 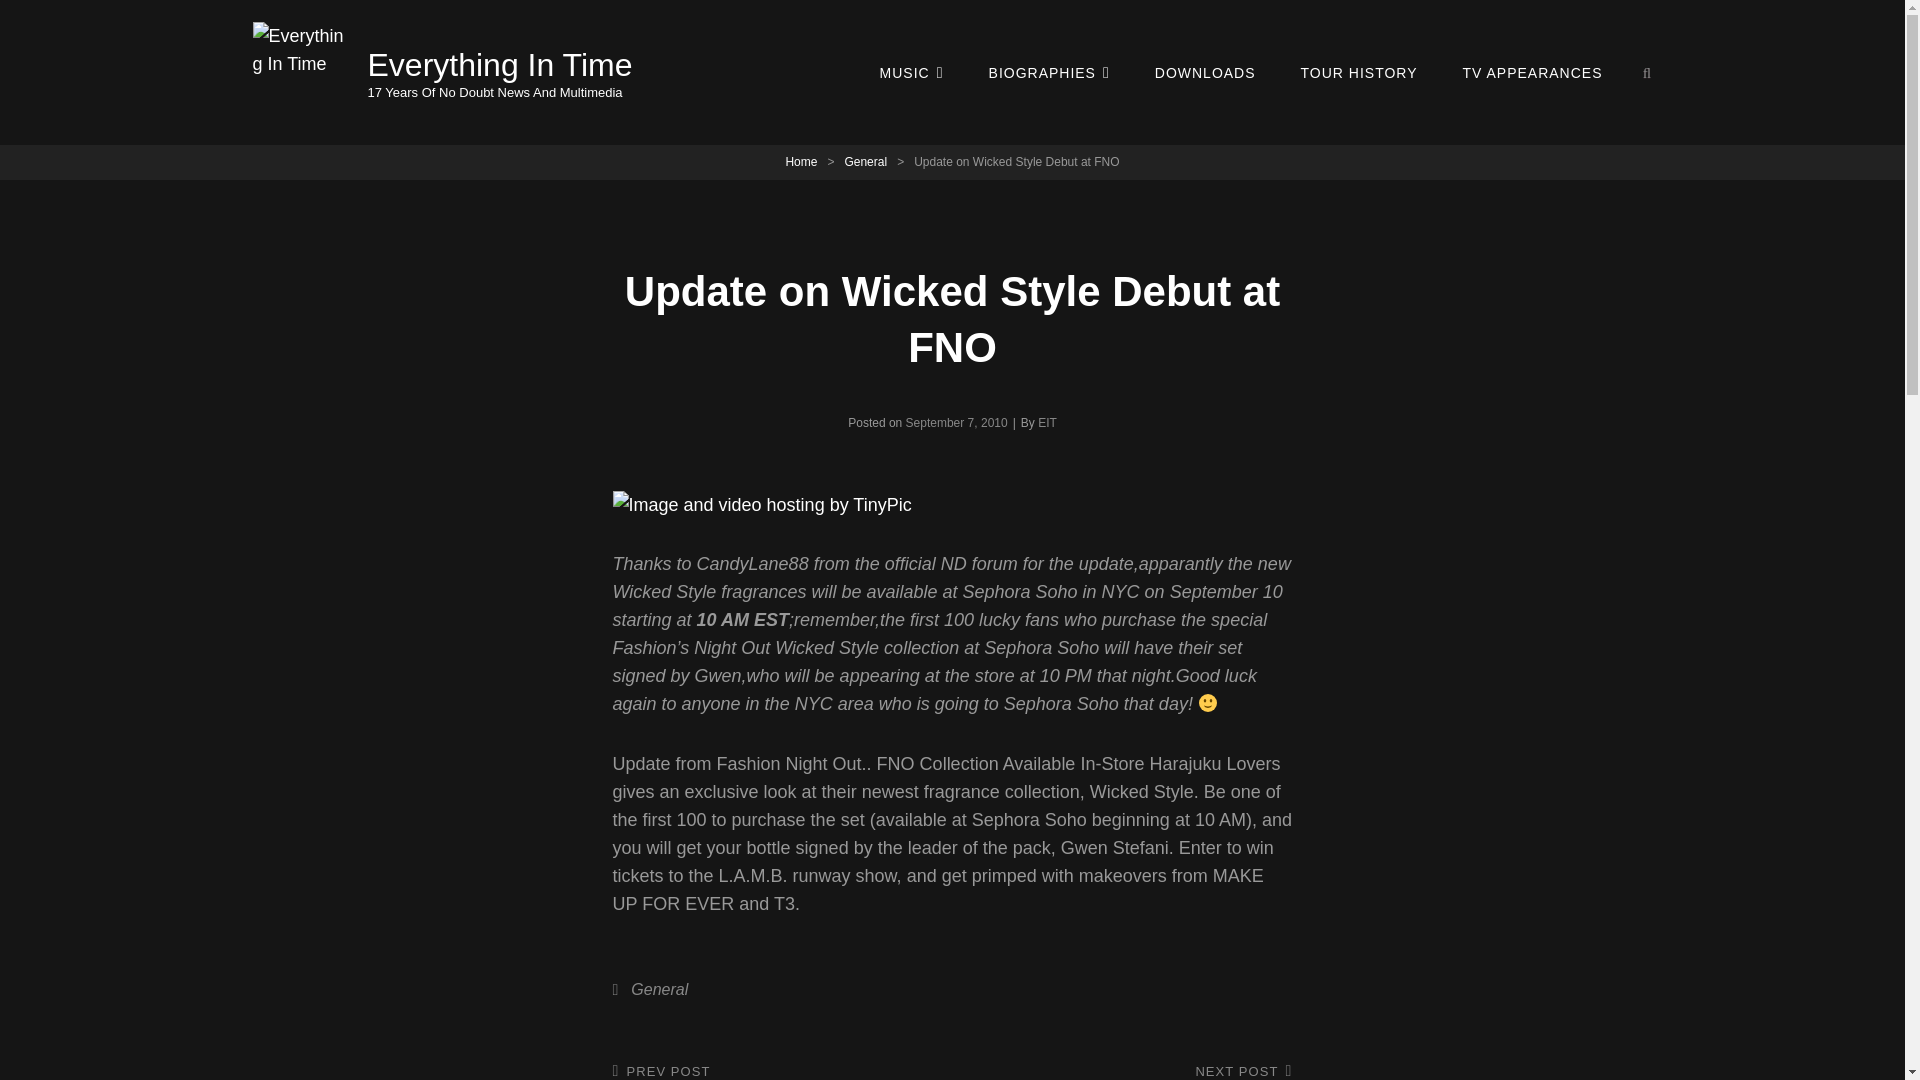 I want to click on EIT, so click(x=1048, y=422).